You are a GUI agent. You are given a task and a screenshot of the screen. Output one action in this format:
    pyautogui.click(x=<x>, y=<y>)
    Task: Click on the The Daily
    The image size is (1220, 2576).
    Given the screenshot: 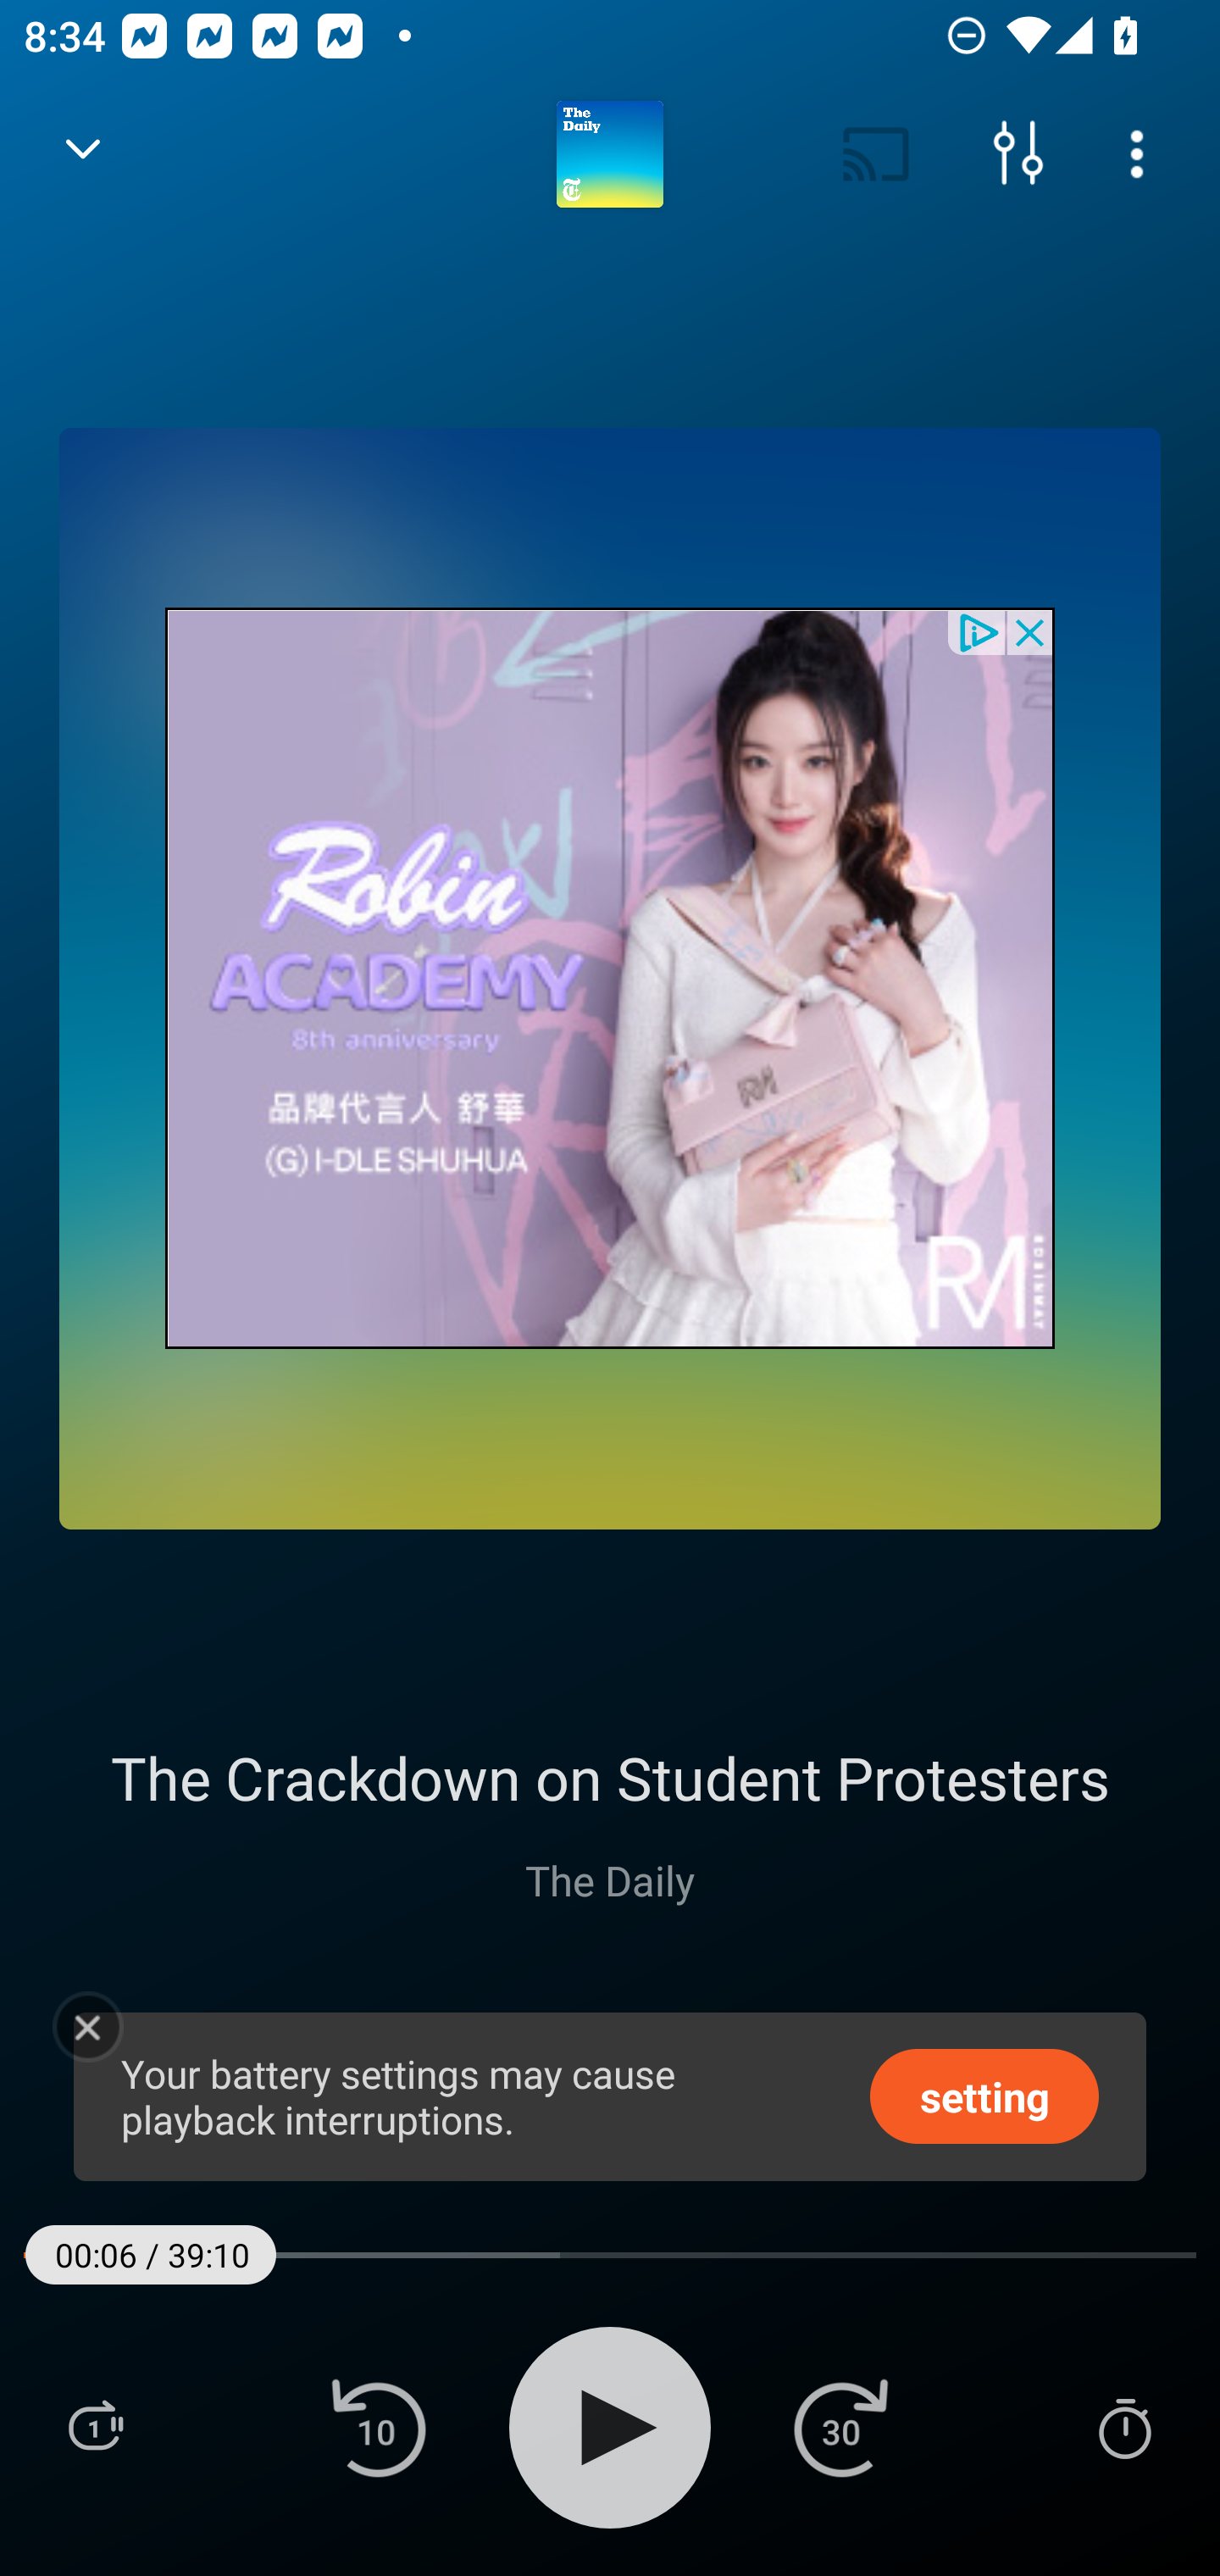 What is the action you would take?
    pyautogui.click(x=610, y=1879)
    